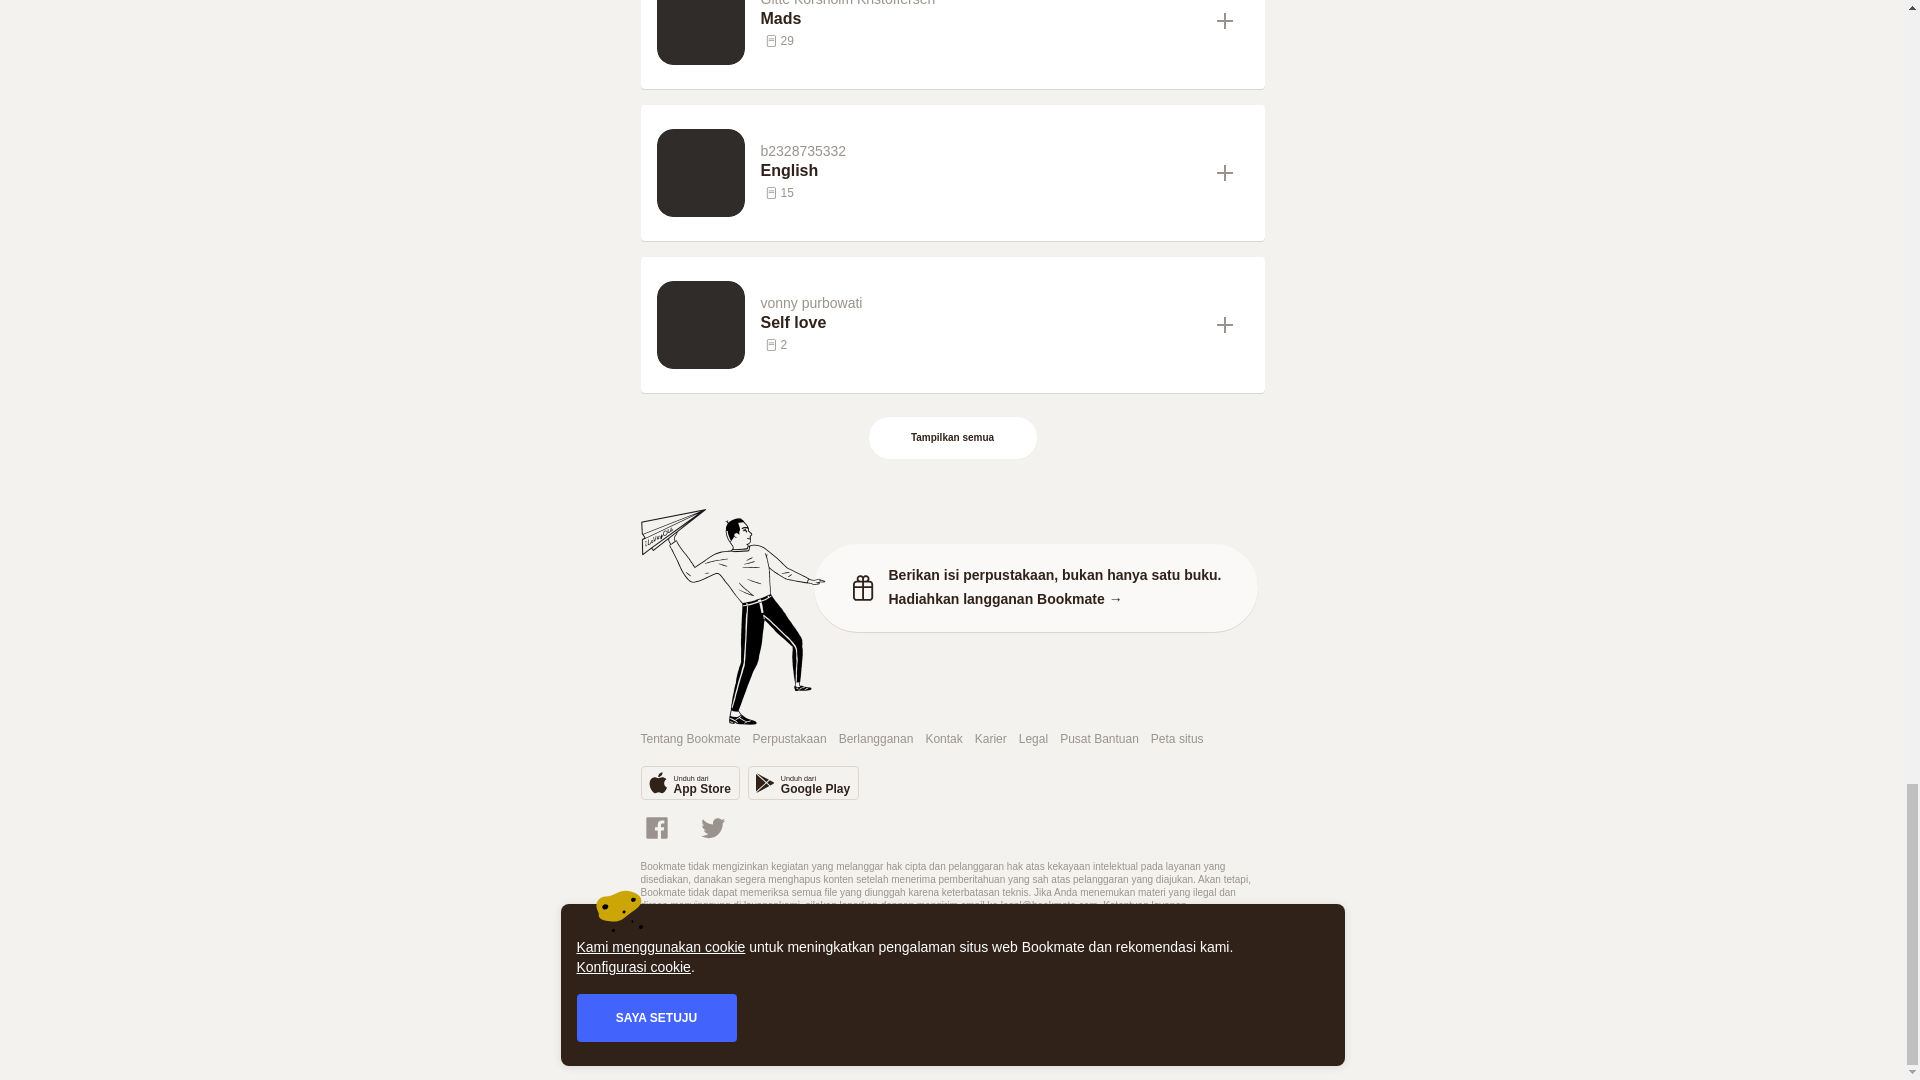  What do you see at coordinates (980, 170) in the screenshot?
I see `English` at bounding box center [980, 170].